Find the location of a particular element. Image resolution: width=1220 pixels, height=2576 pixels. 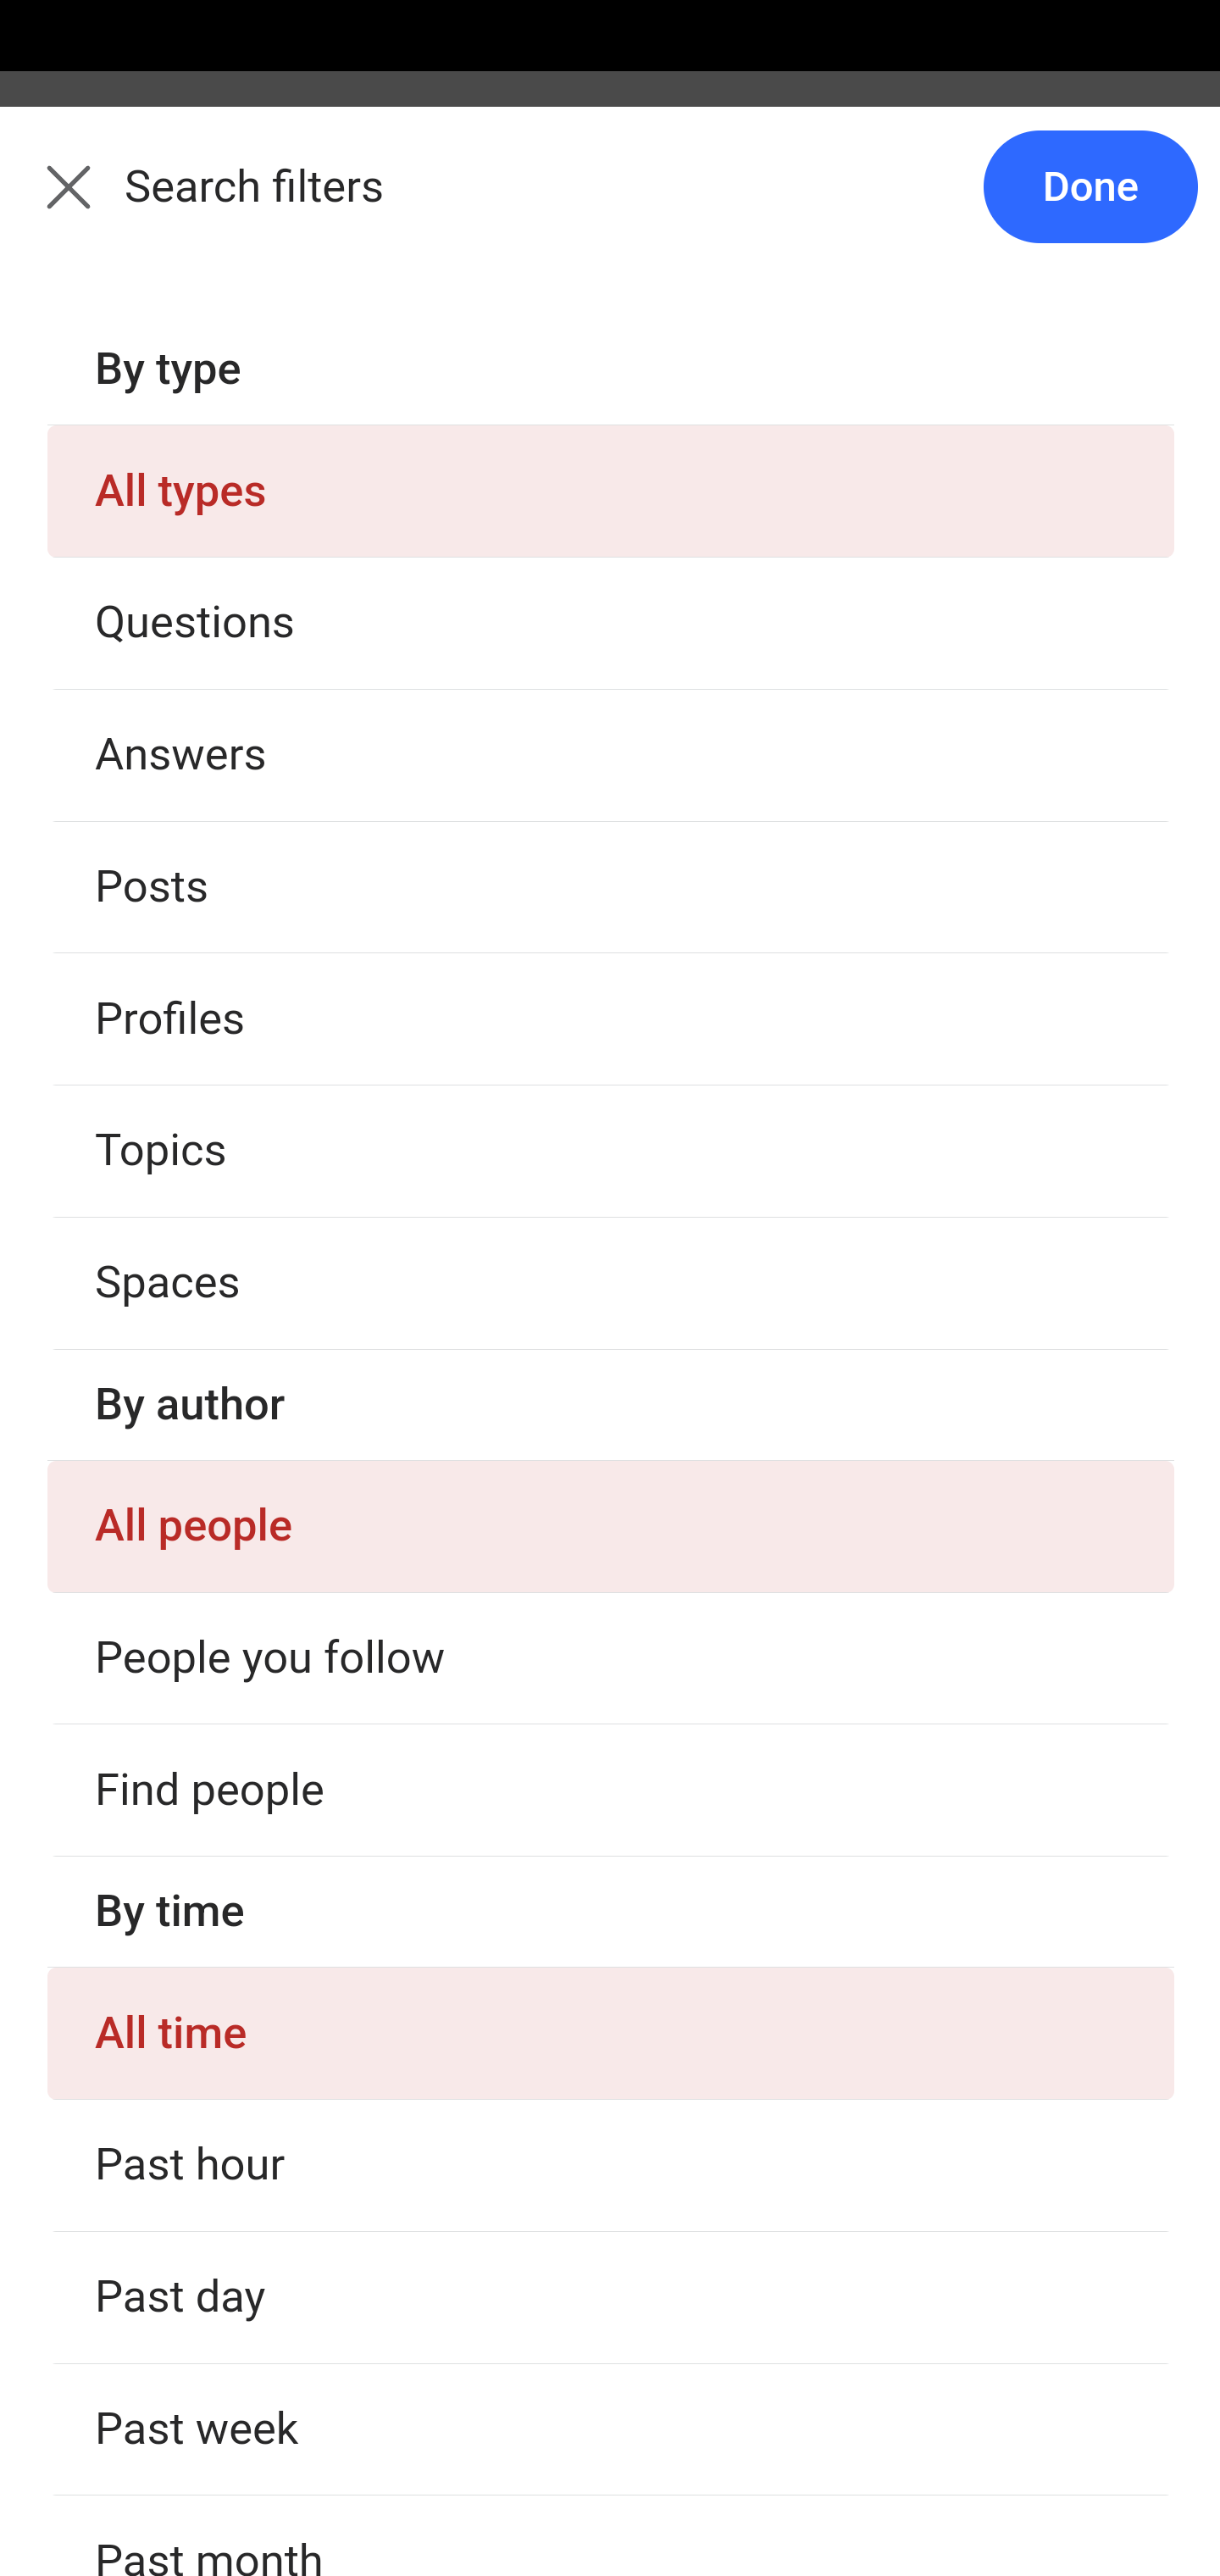

Back Search is located at coordinates (610, 206).